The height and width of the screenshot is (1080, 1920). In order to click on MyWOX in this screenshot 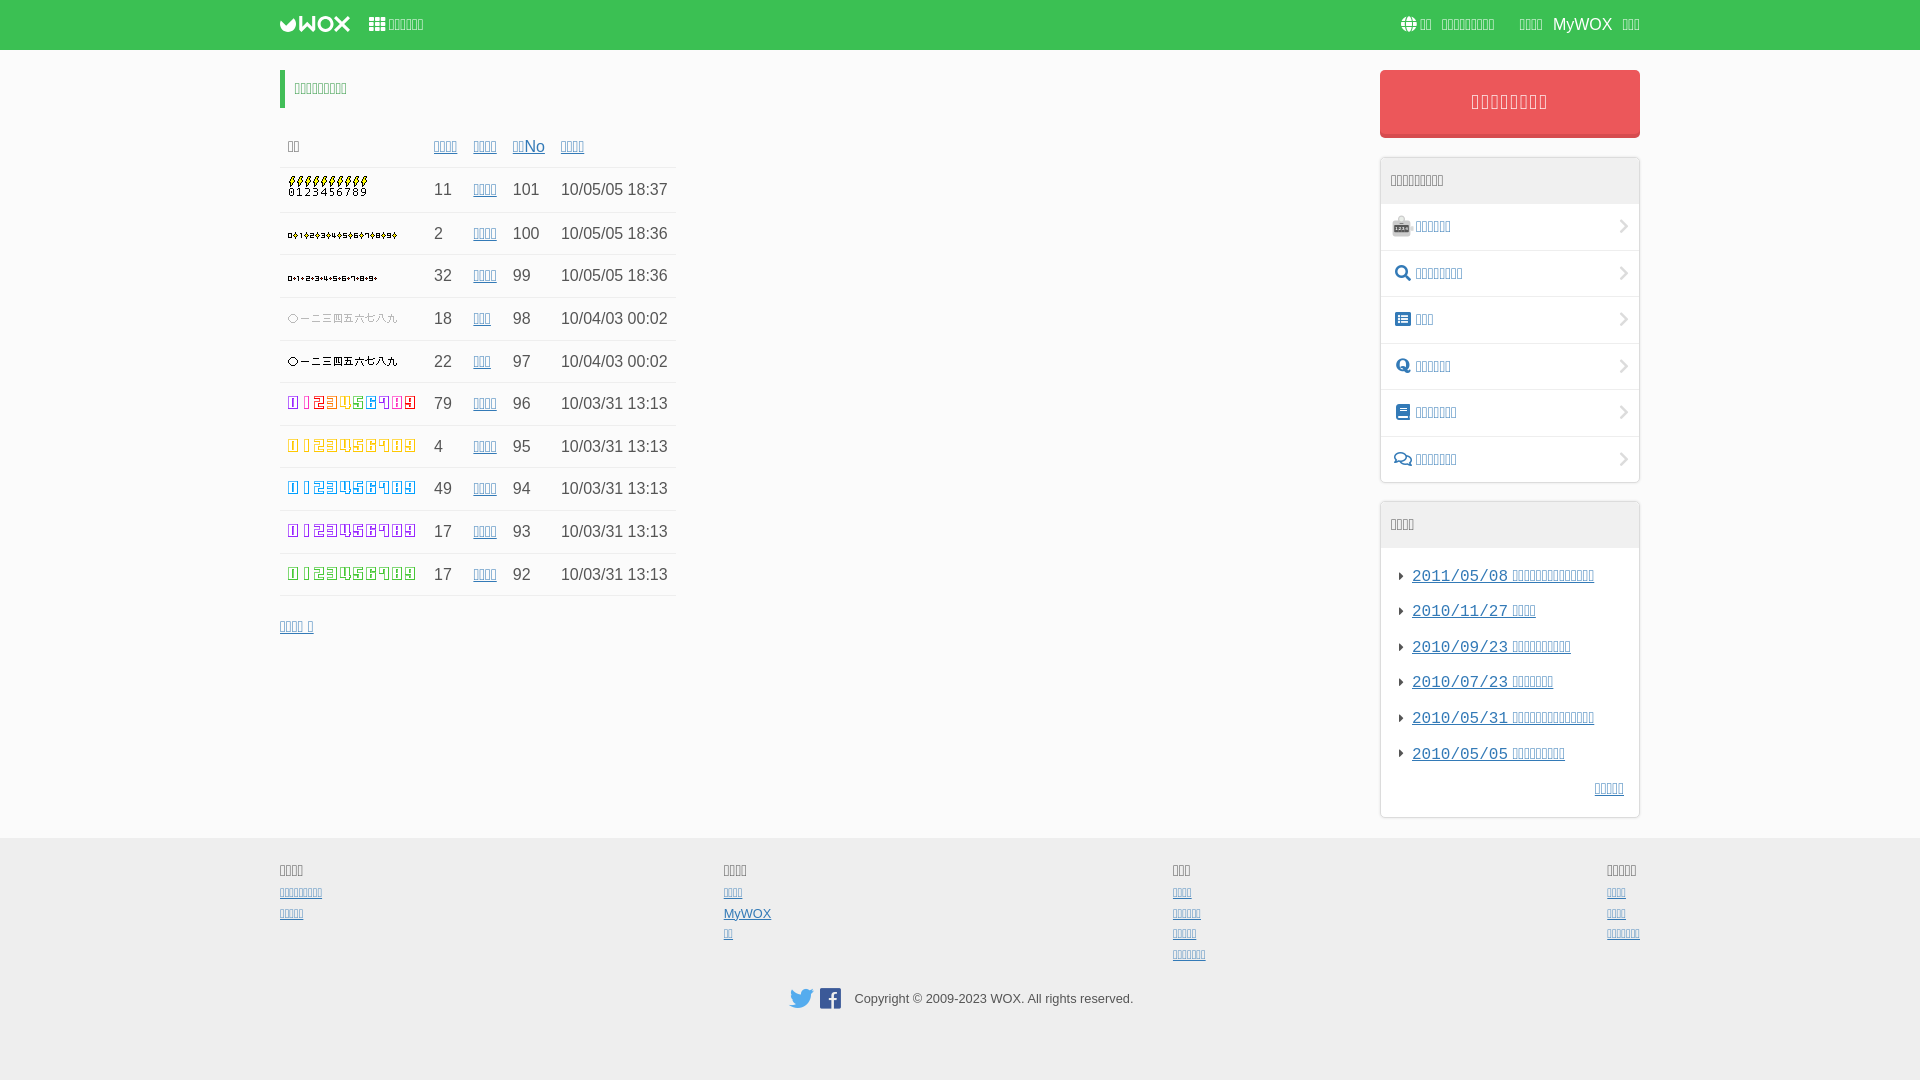, I will do `click(748, 914)`.